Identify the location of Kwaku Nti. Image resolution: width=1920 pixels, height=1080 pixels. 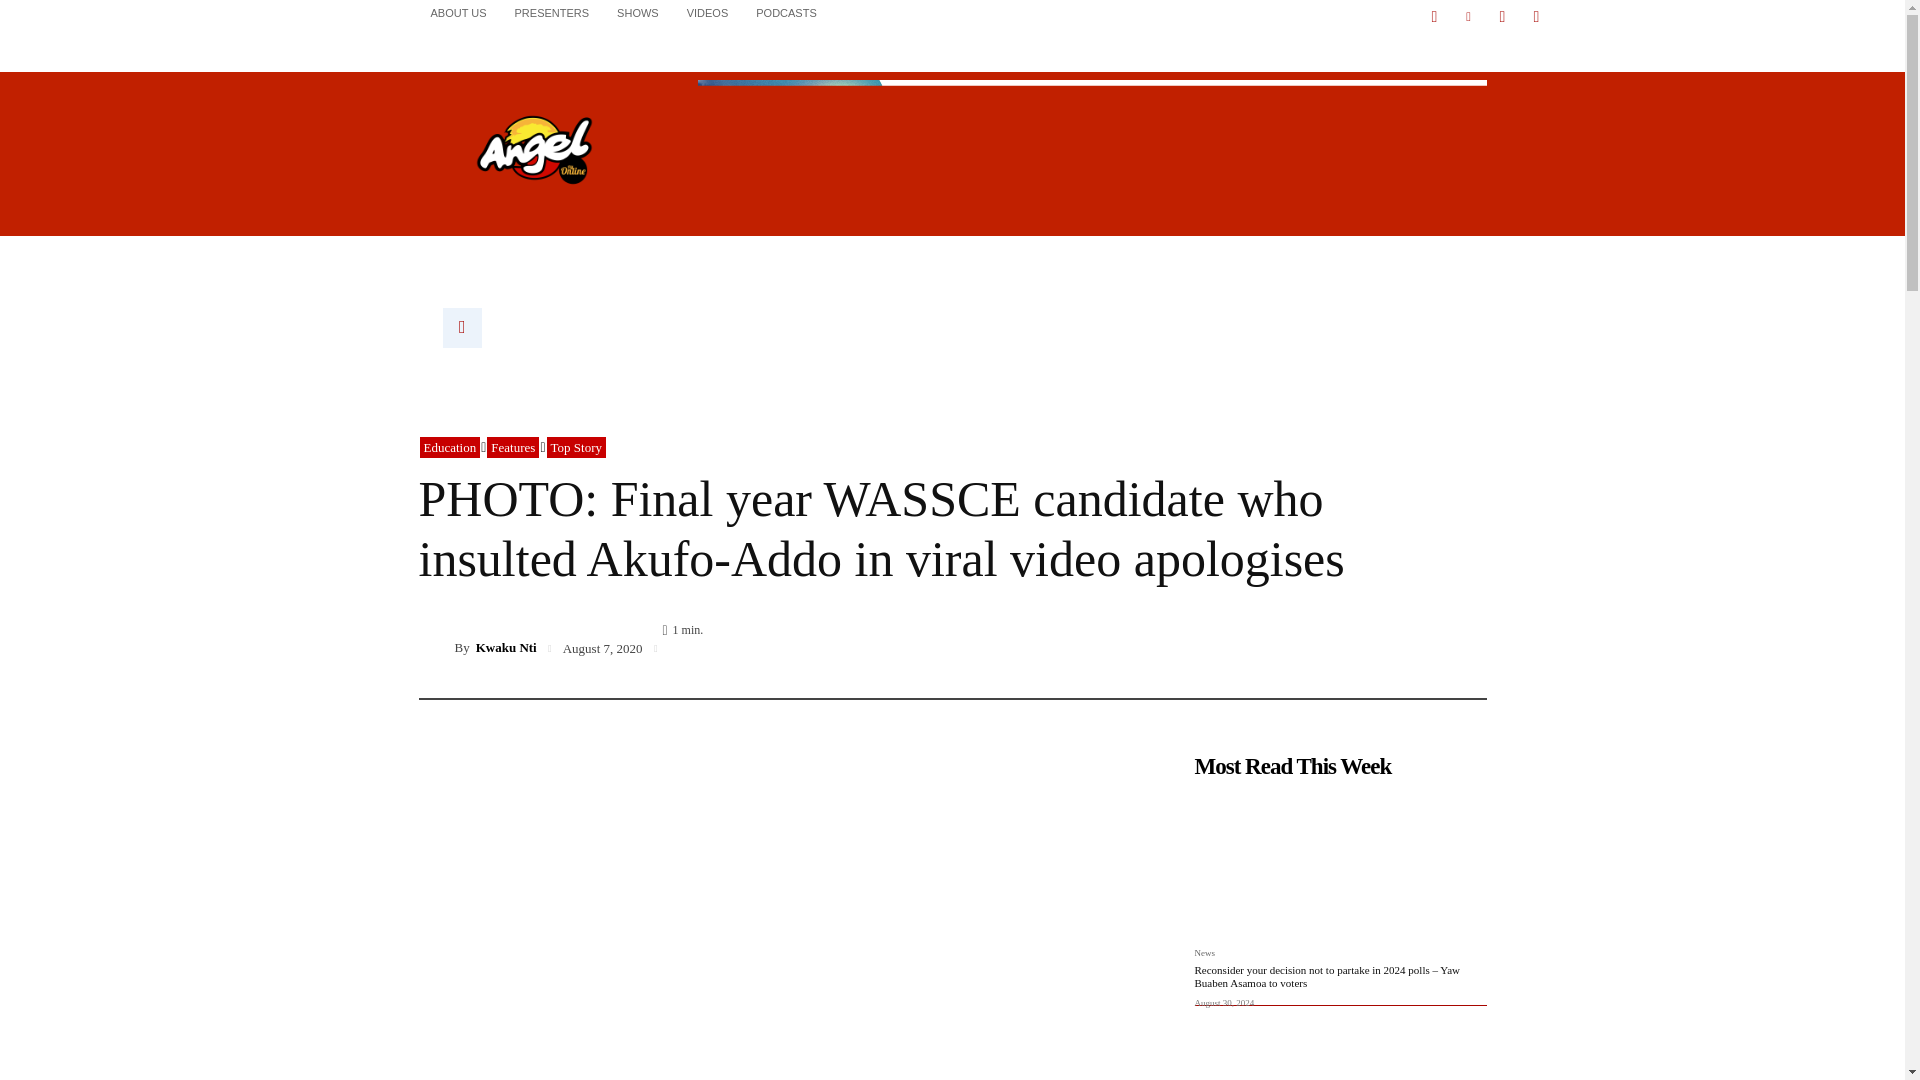
(436, 648).